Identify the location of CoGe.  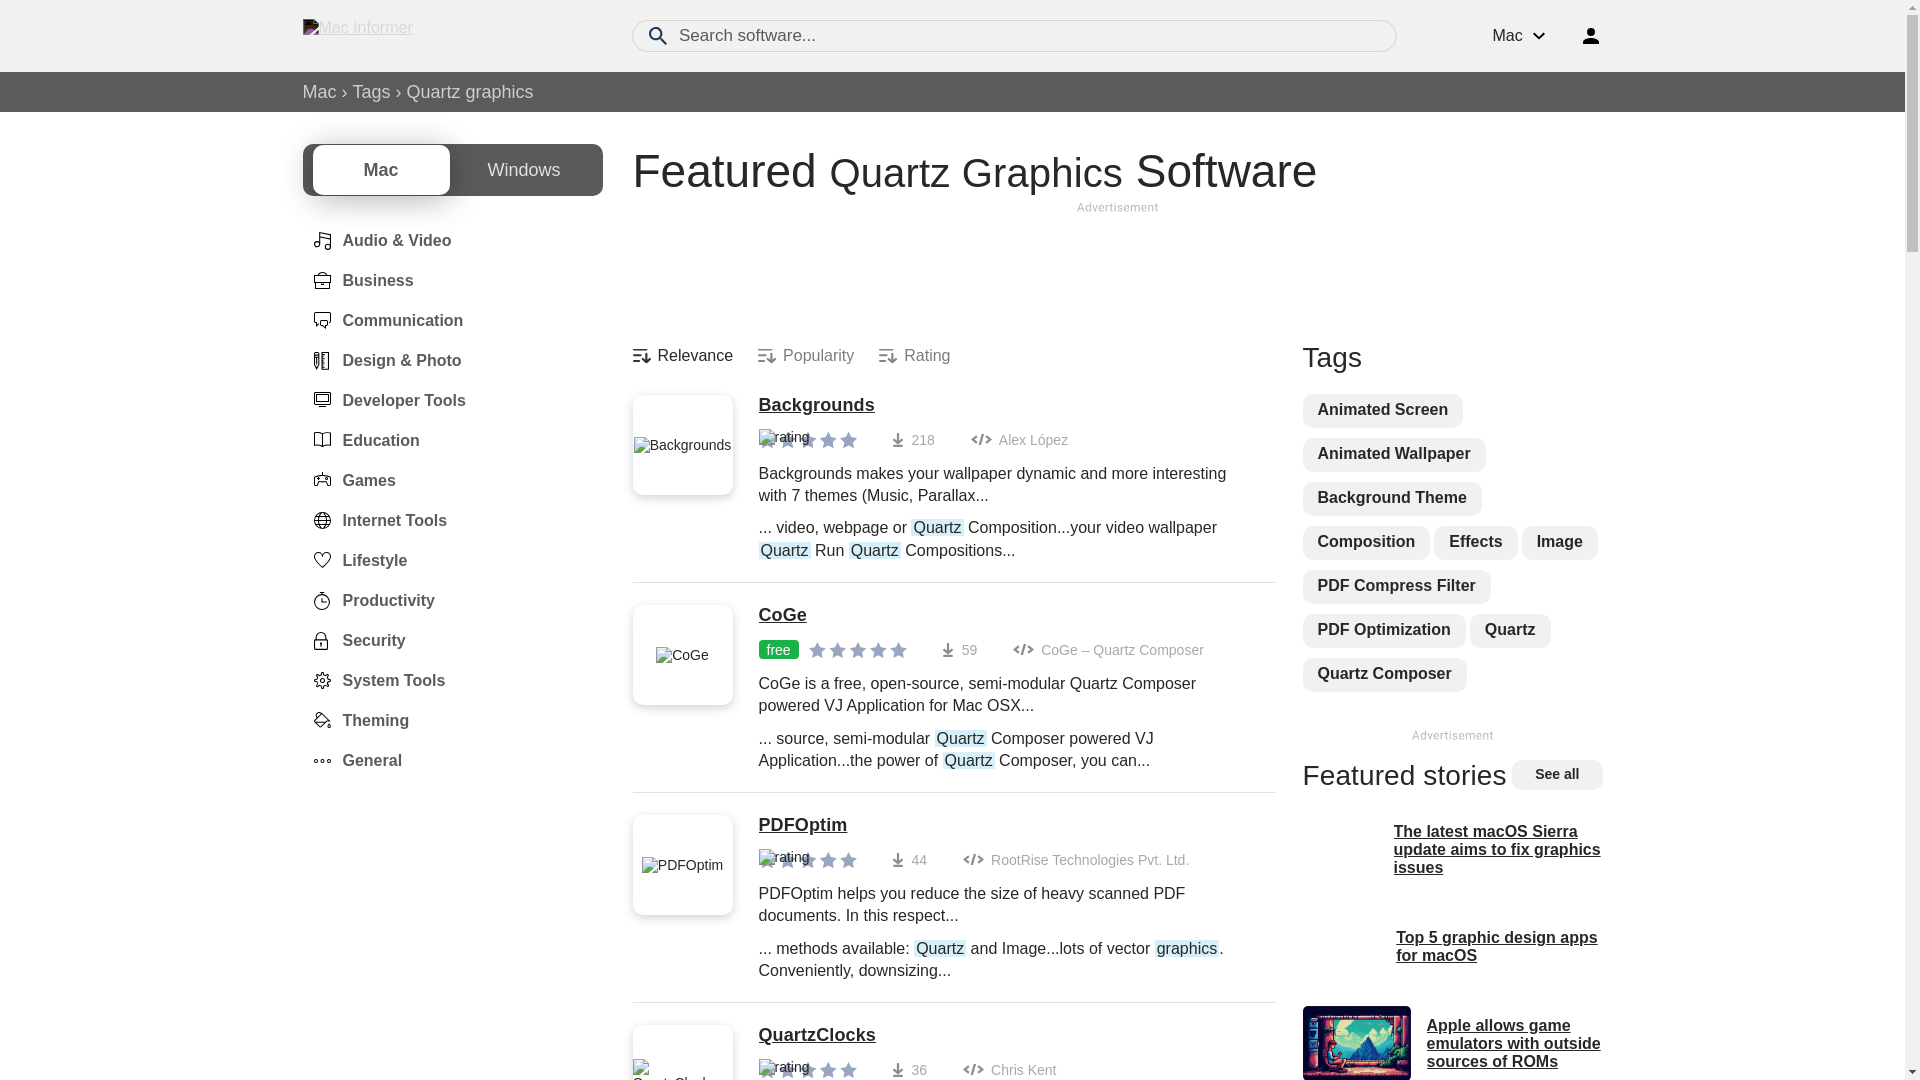
(1006, 616).